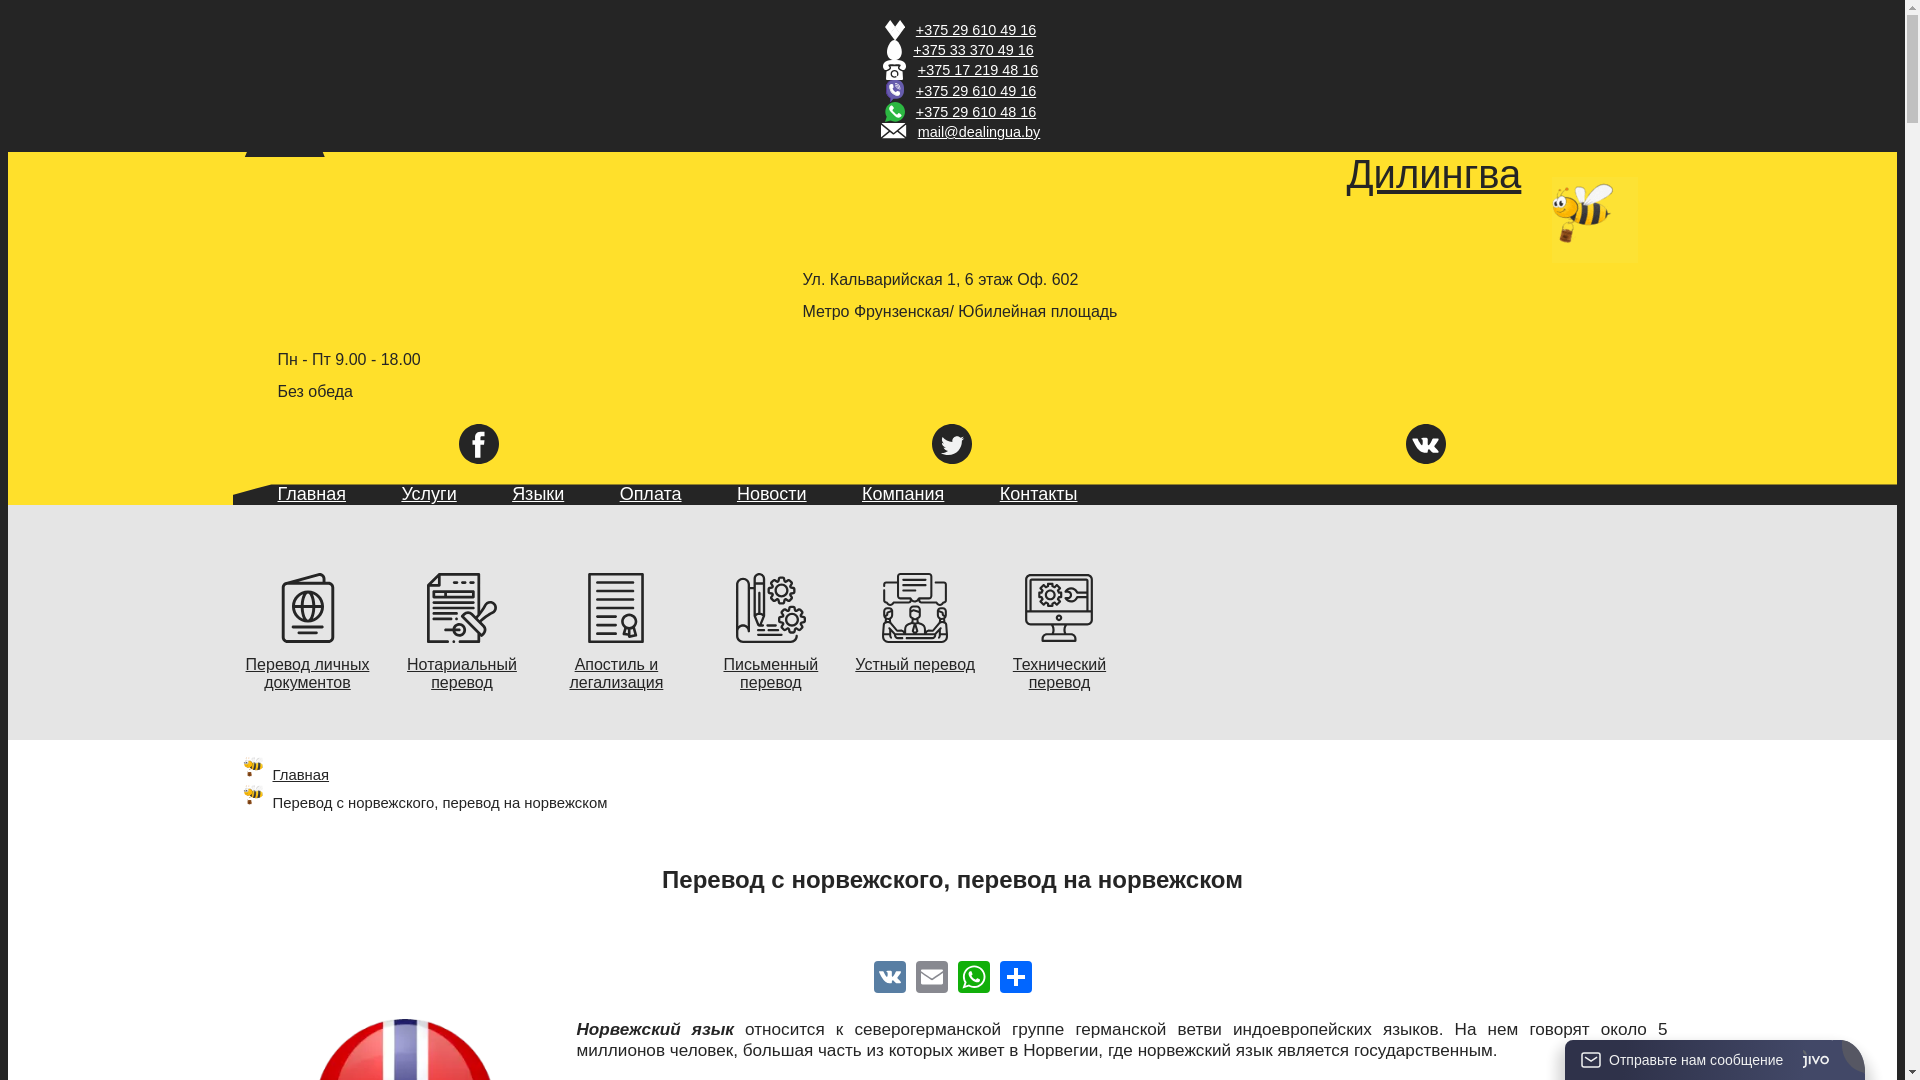  I want to click on +375 33 370 49 16, so click(973, 50).